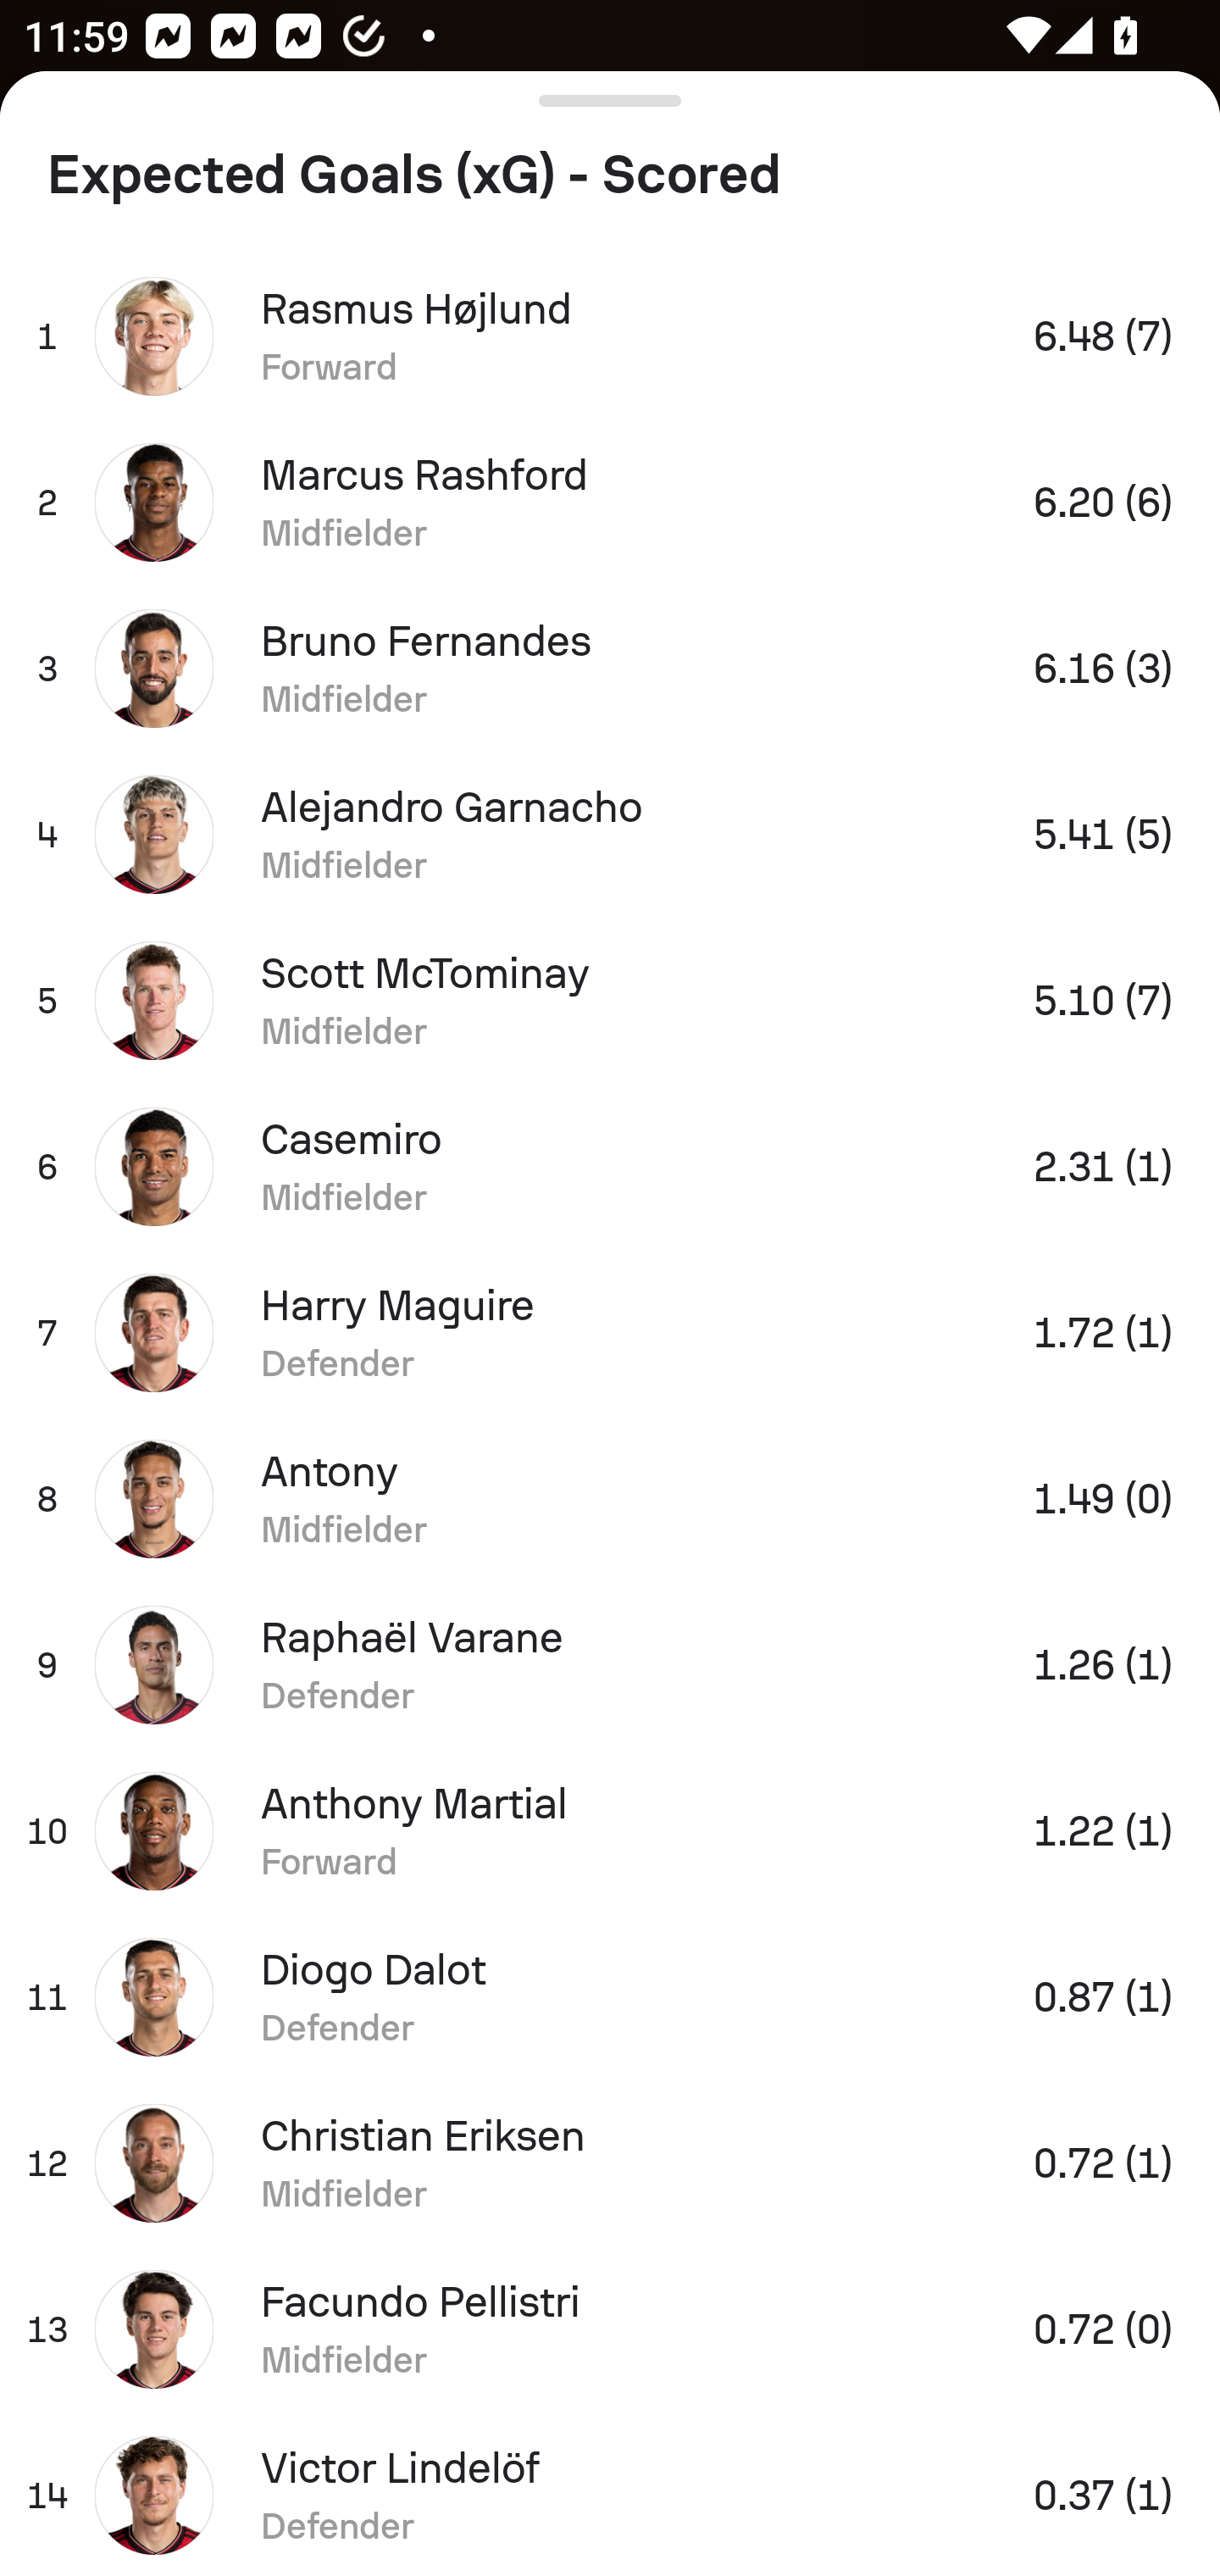 The height and width of the screenshot is (2576, 1220). I want to click on 6 Casemiro Midfielder 2.31 (1), so click(610, 1166).